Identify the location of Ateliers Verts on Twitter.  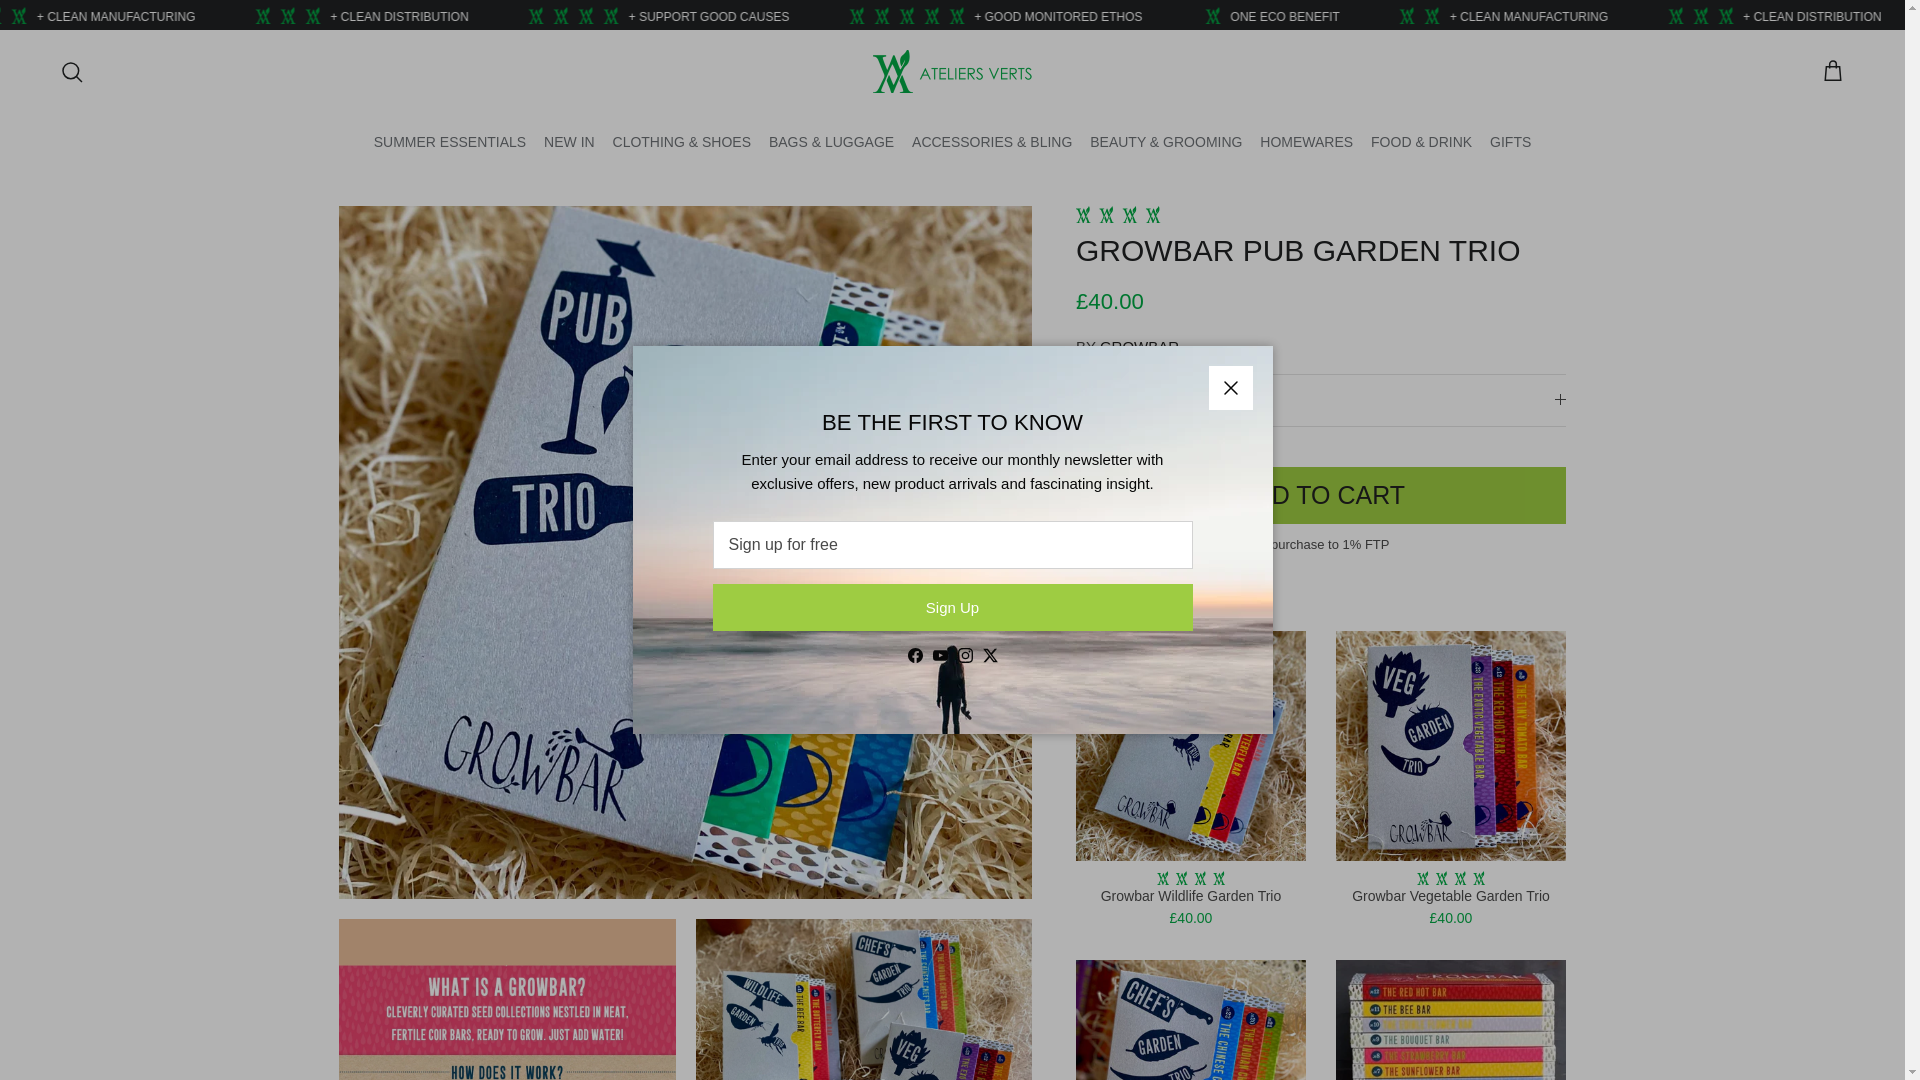
(988, 656).